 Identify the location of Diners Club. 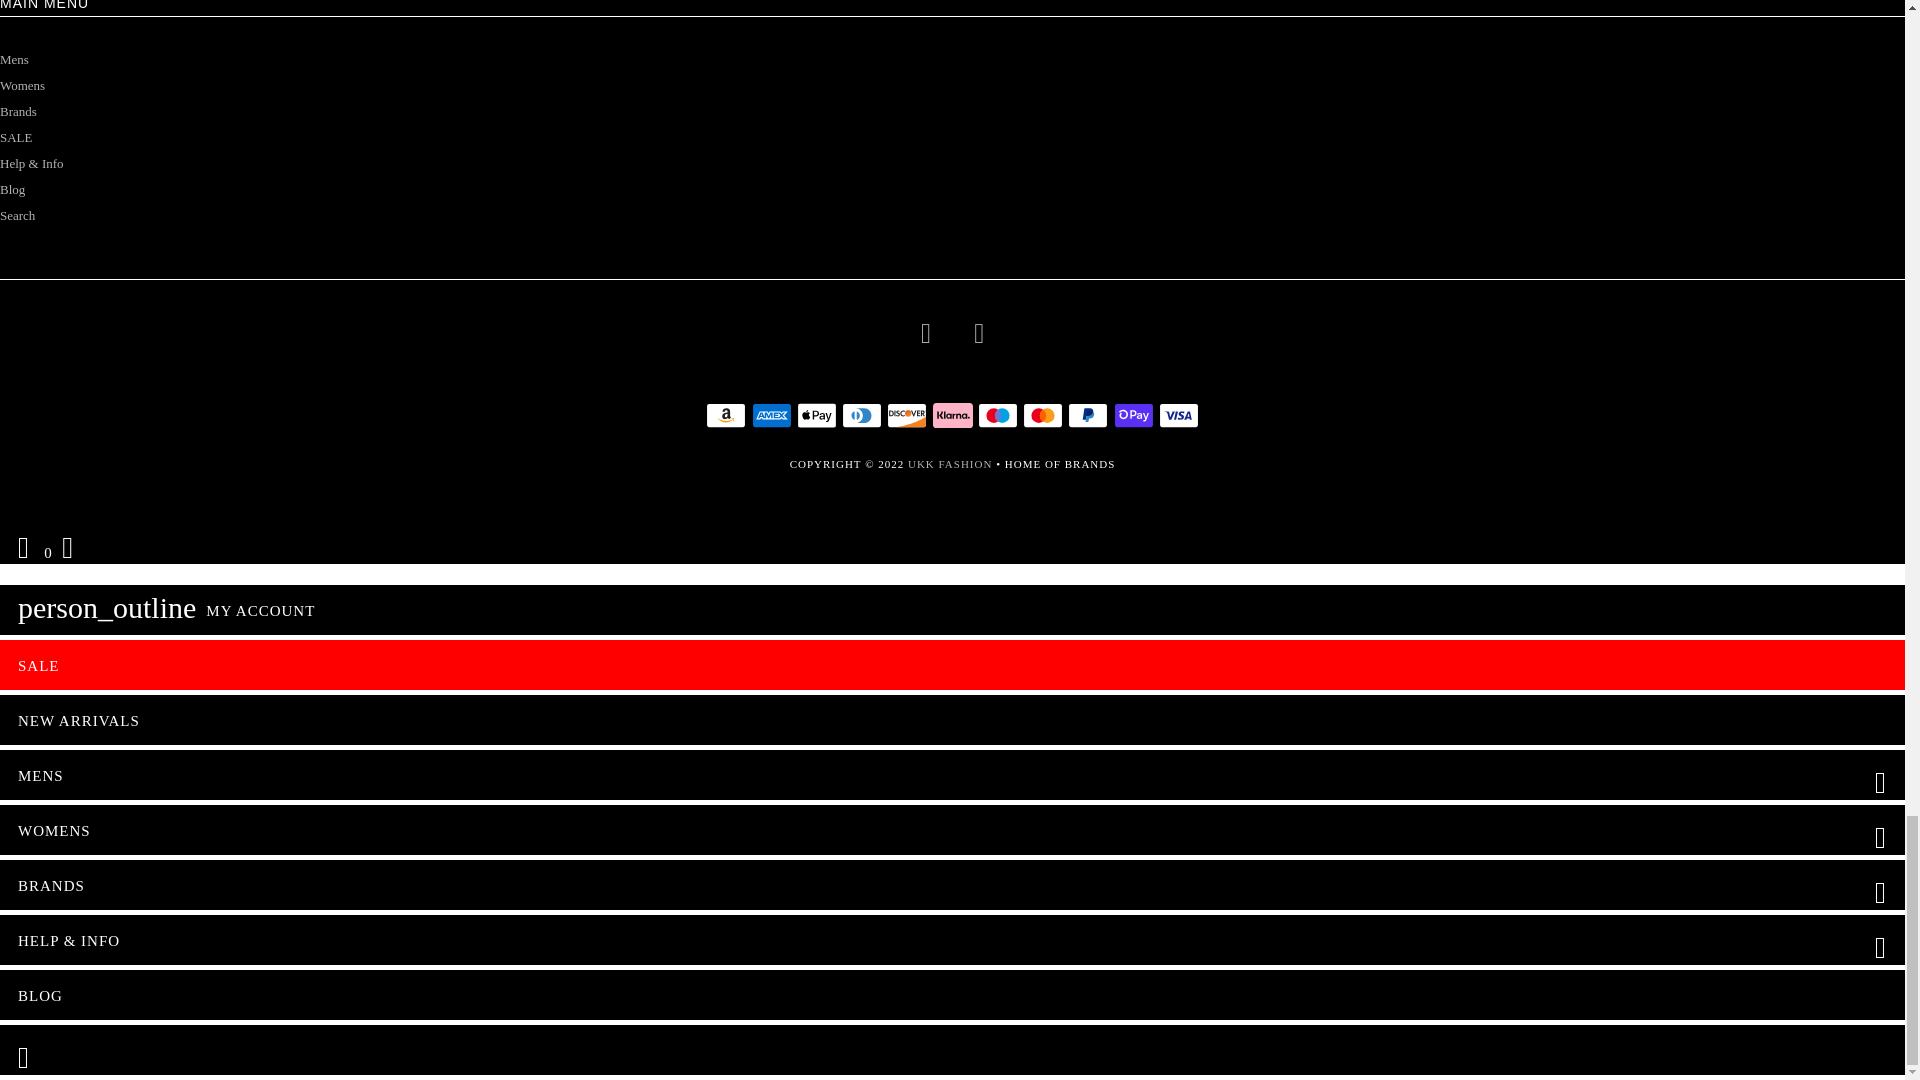
(862, 415).